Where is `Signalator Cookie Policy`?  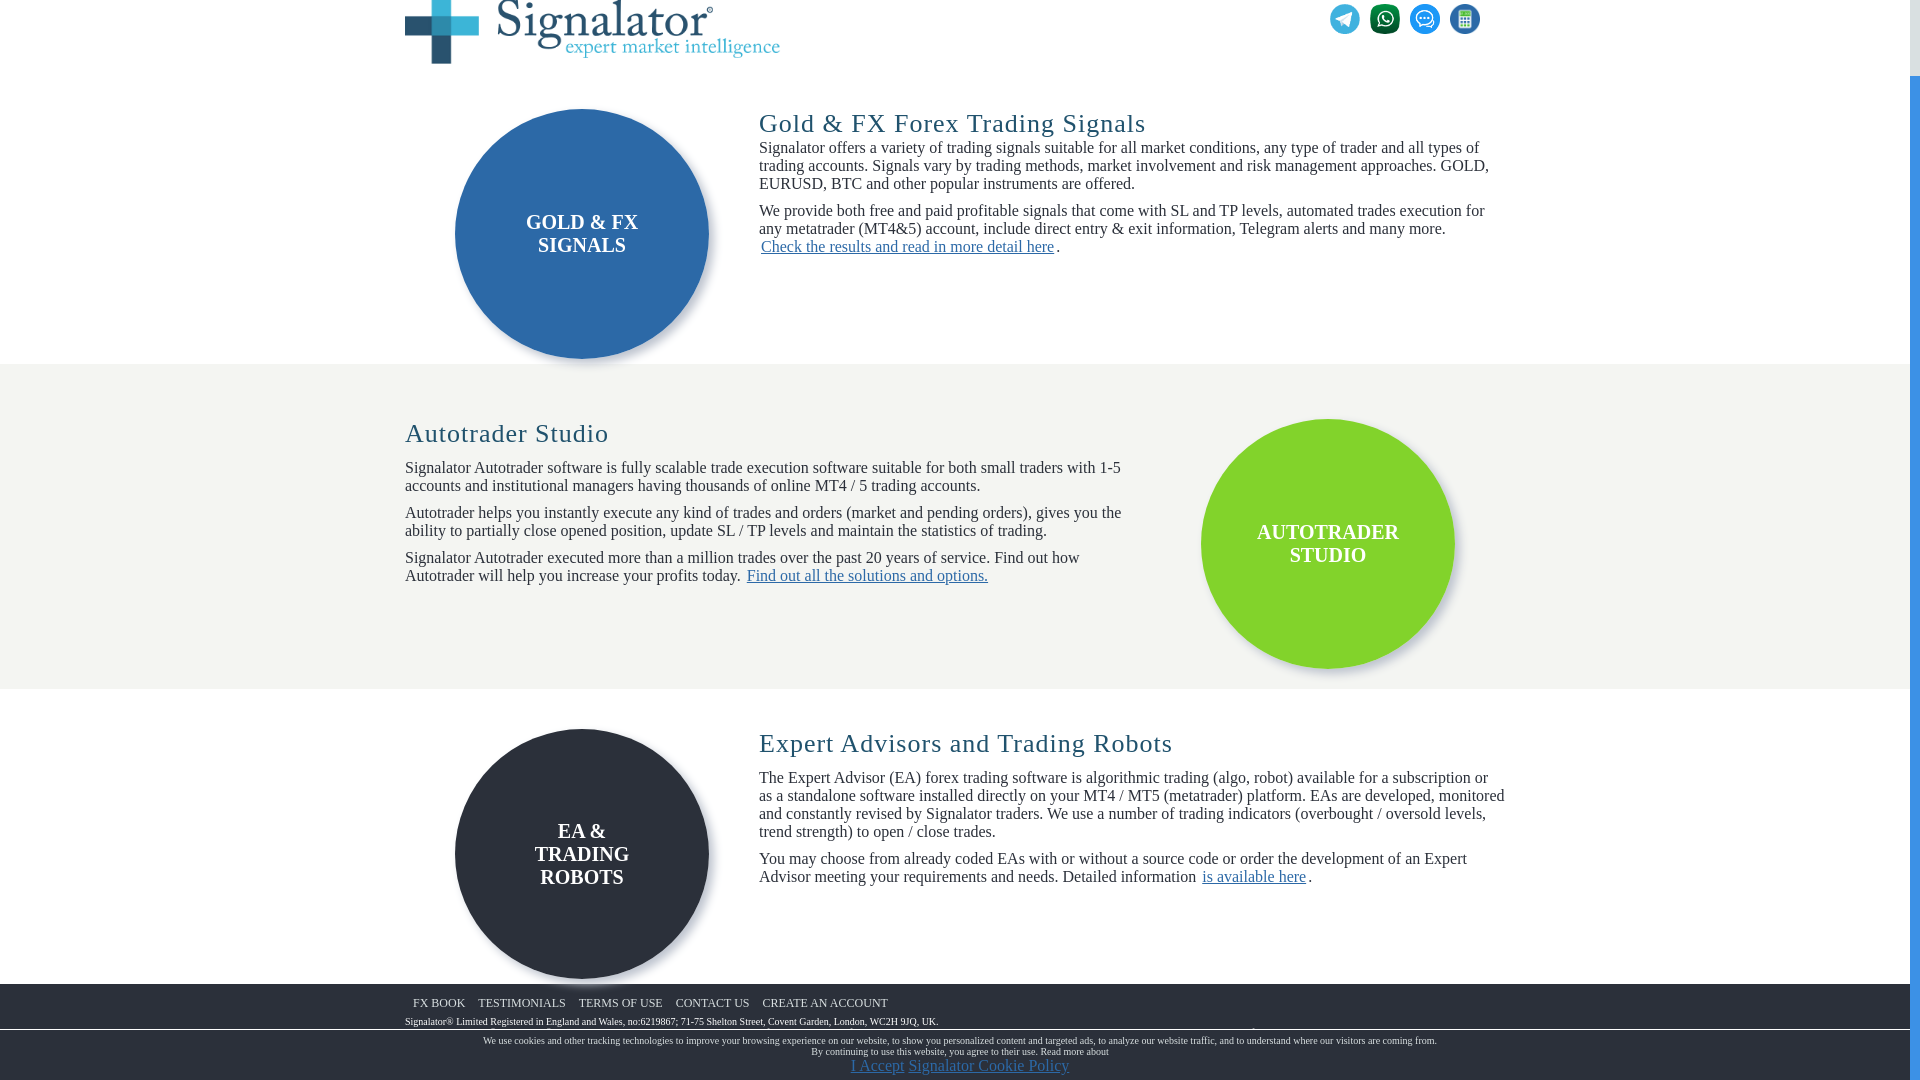 Signalator Cookie Policy is located at coordinates (988, 984).